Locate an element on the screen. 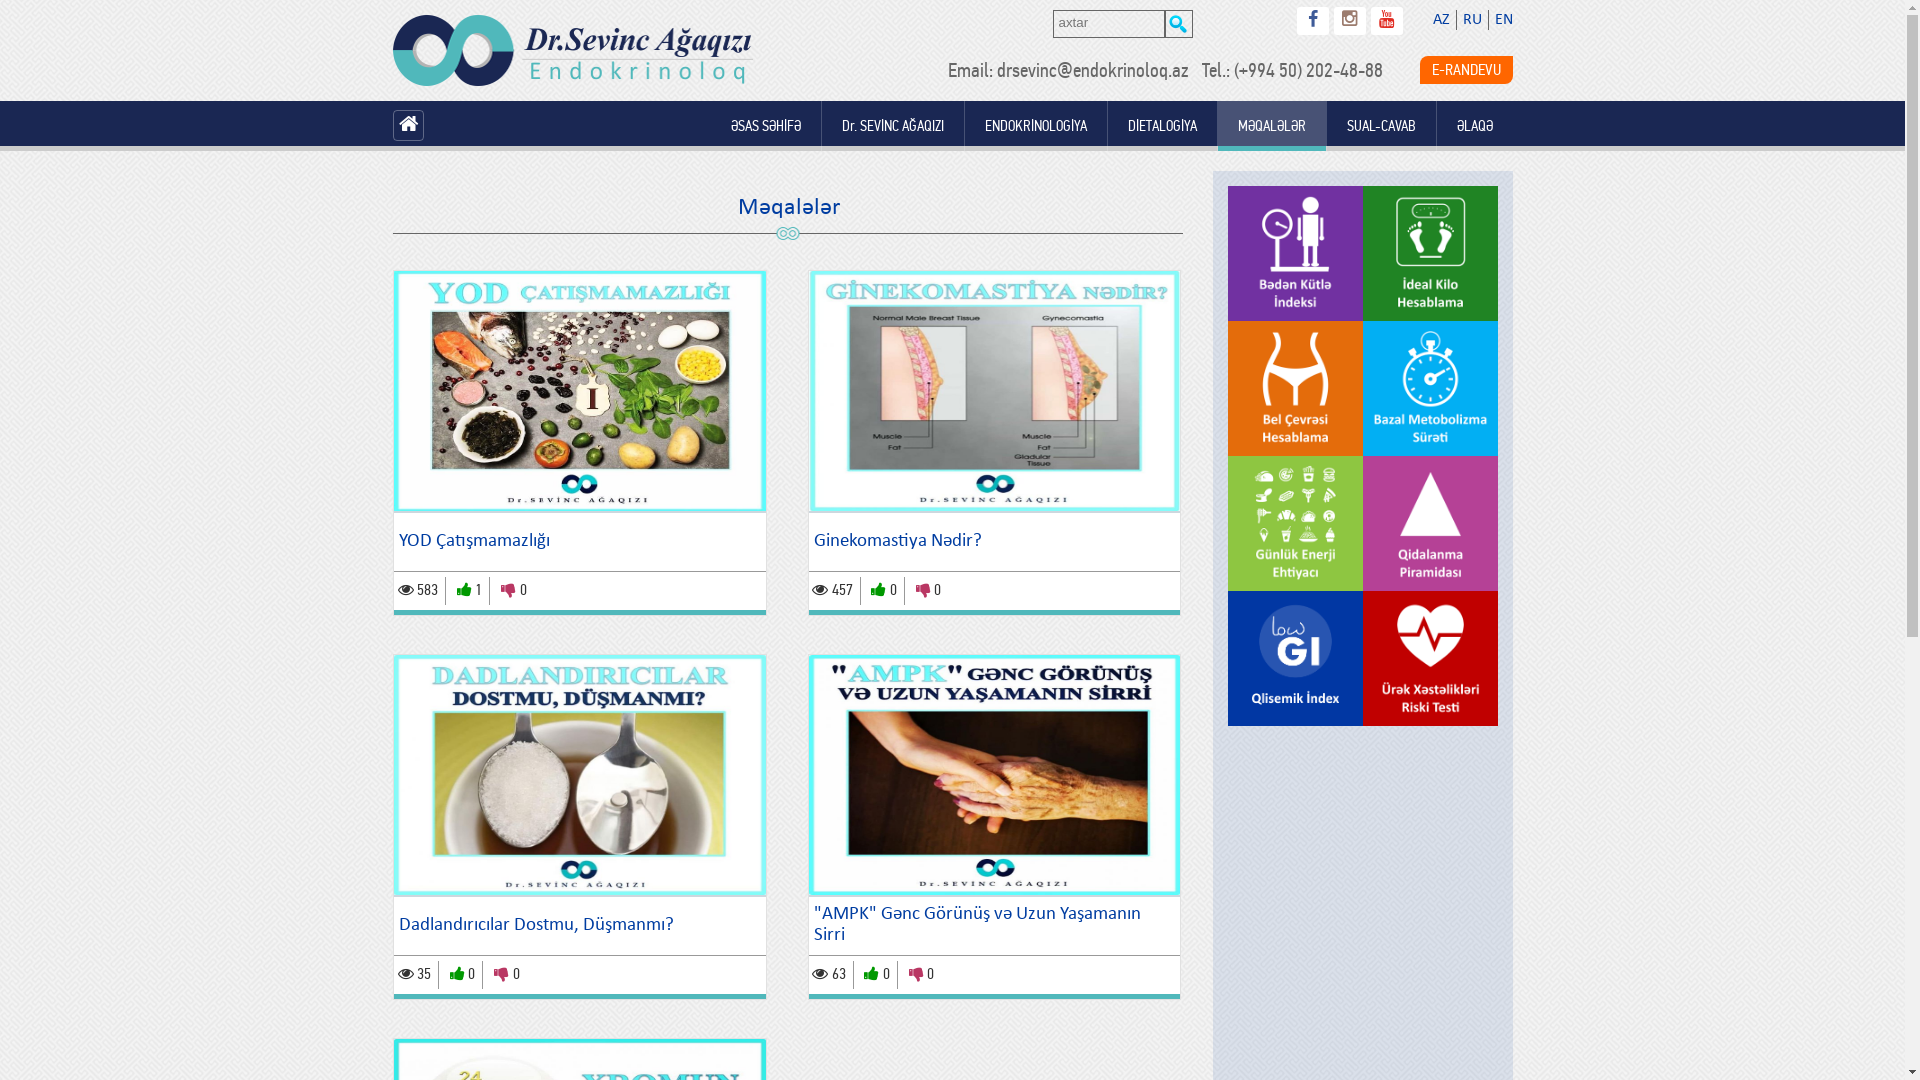 The height and width of the screenshot is (1080, 1920). drsevinc@endokrinoloq.az is located at coordinates (1092, 70).